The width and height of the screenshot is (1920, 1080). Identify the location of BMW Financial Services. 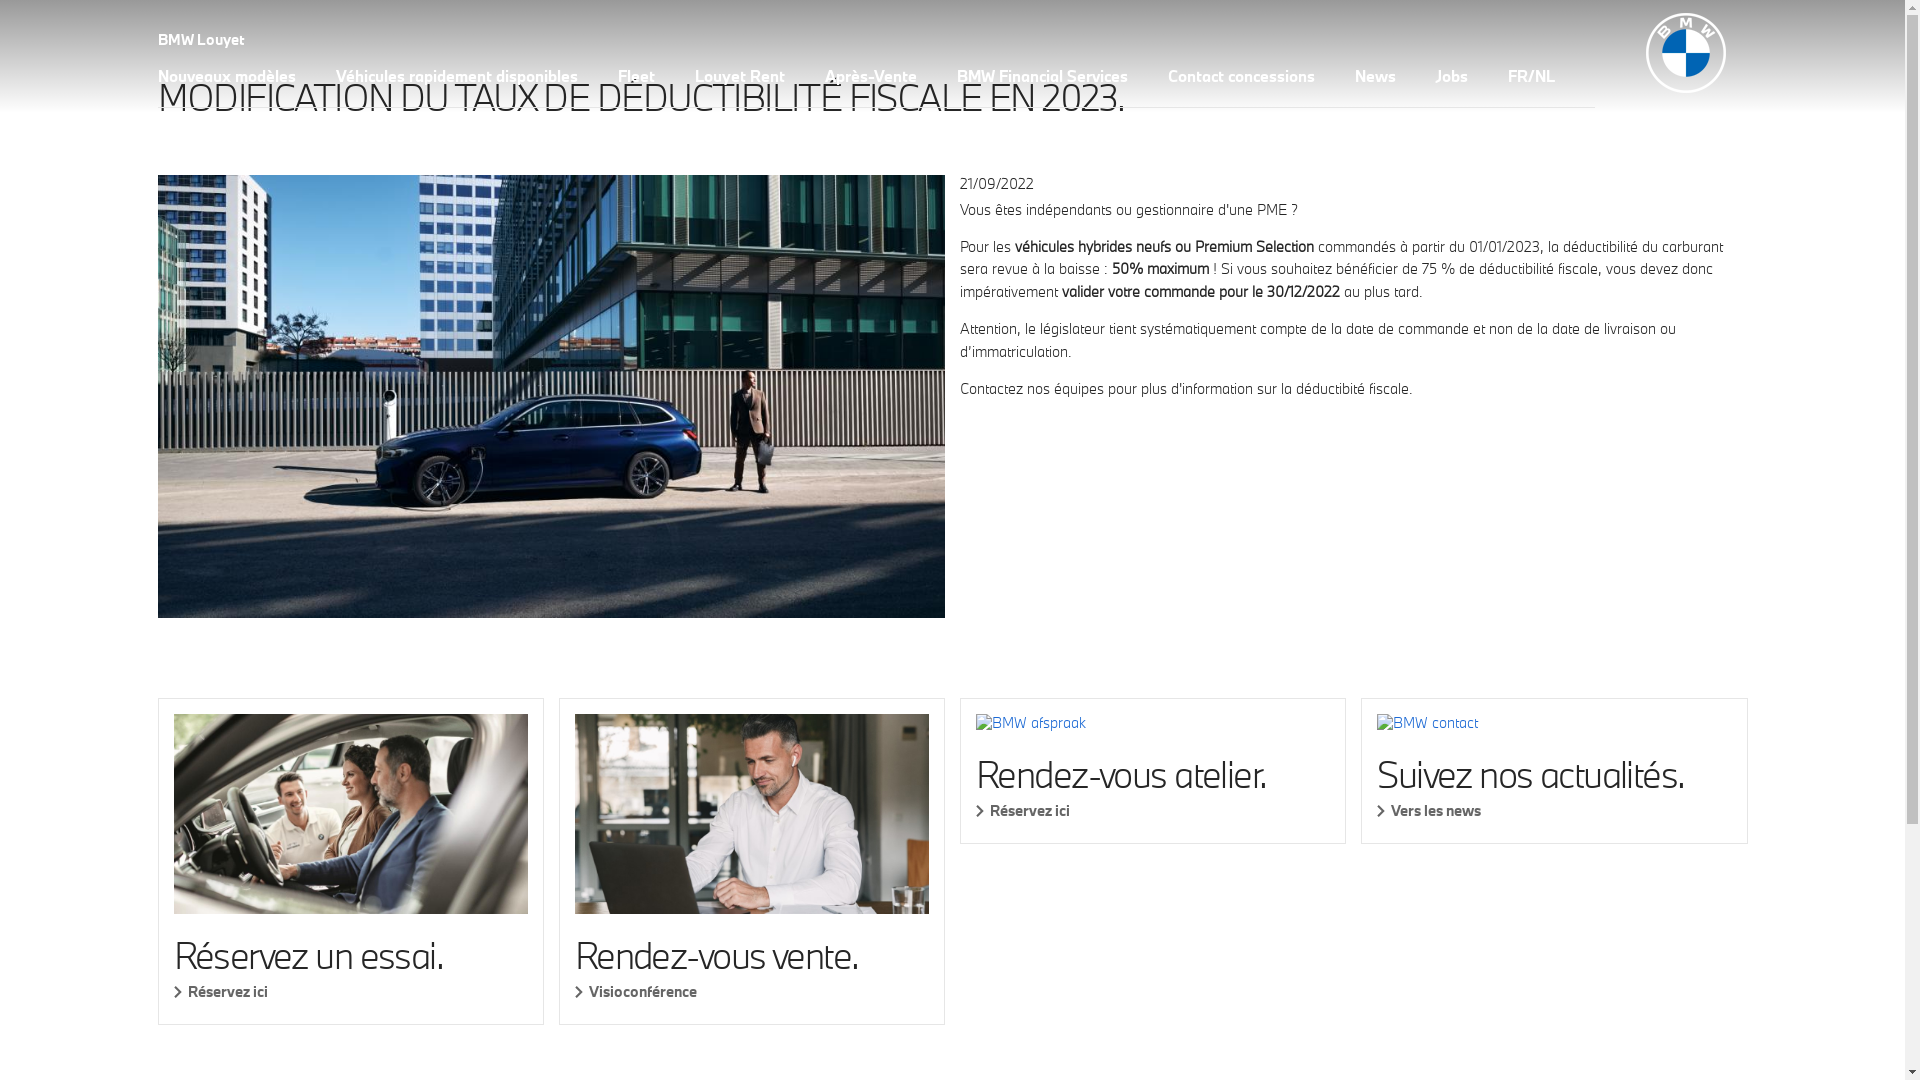
(1042, 84).